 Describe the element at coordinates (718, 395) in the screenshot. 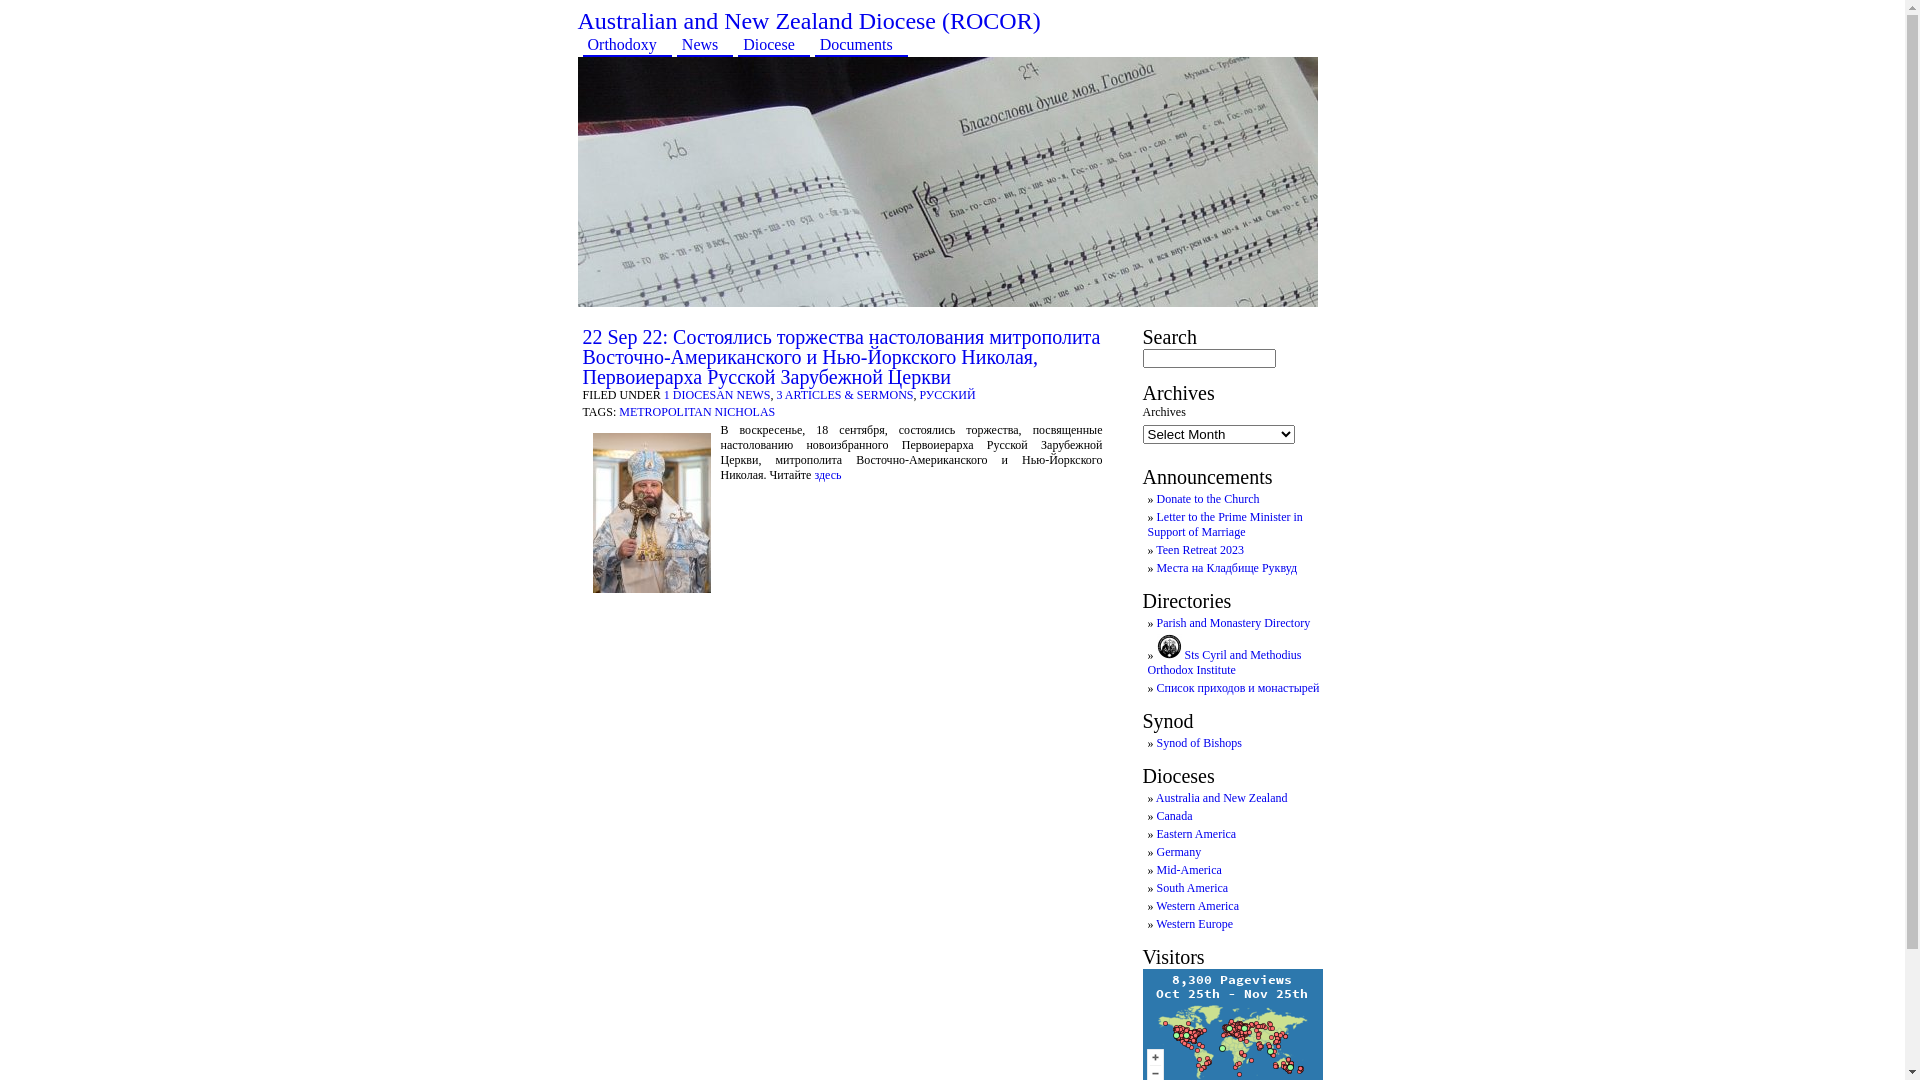

I see `1 DIOCESAN NEWS` at that location.